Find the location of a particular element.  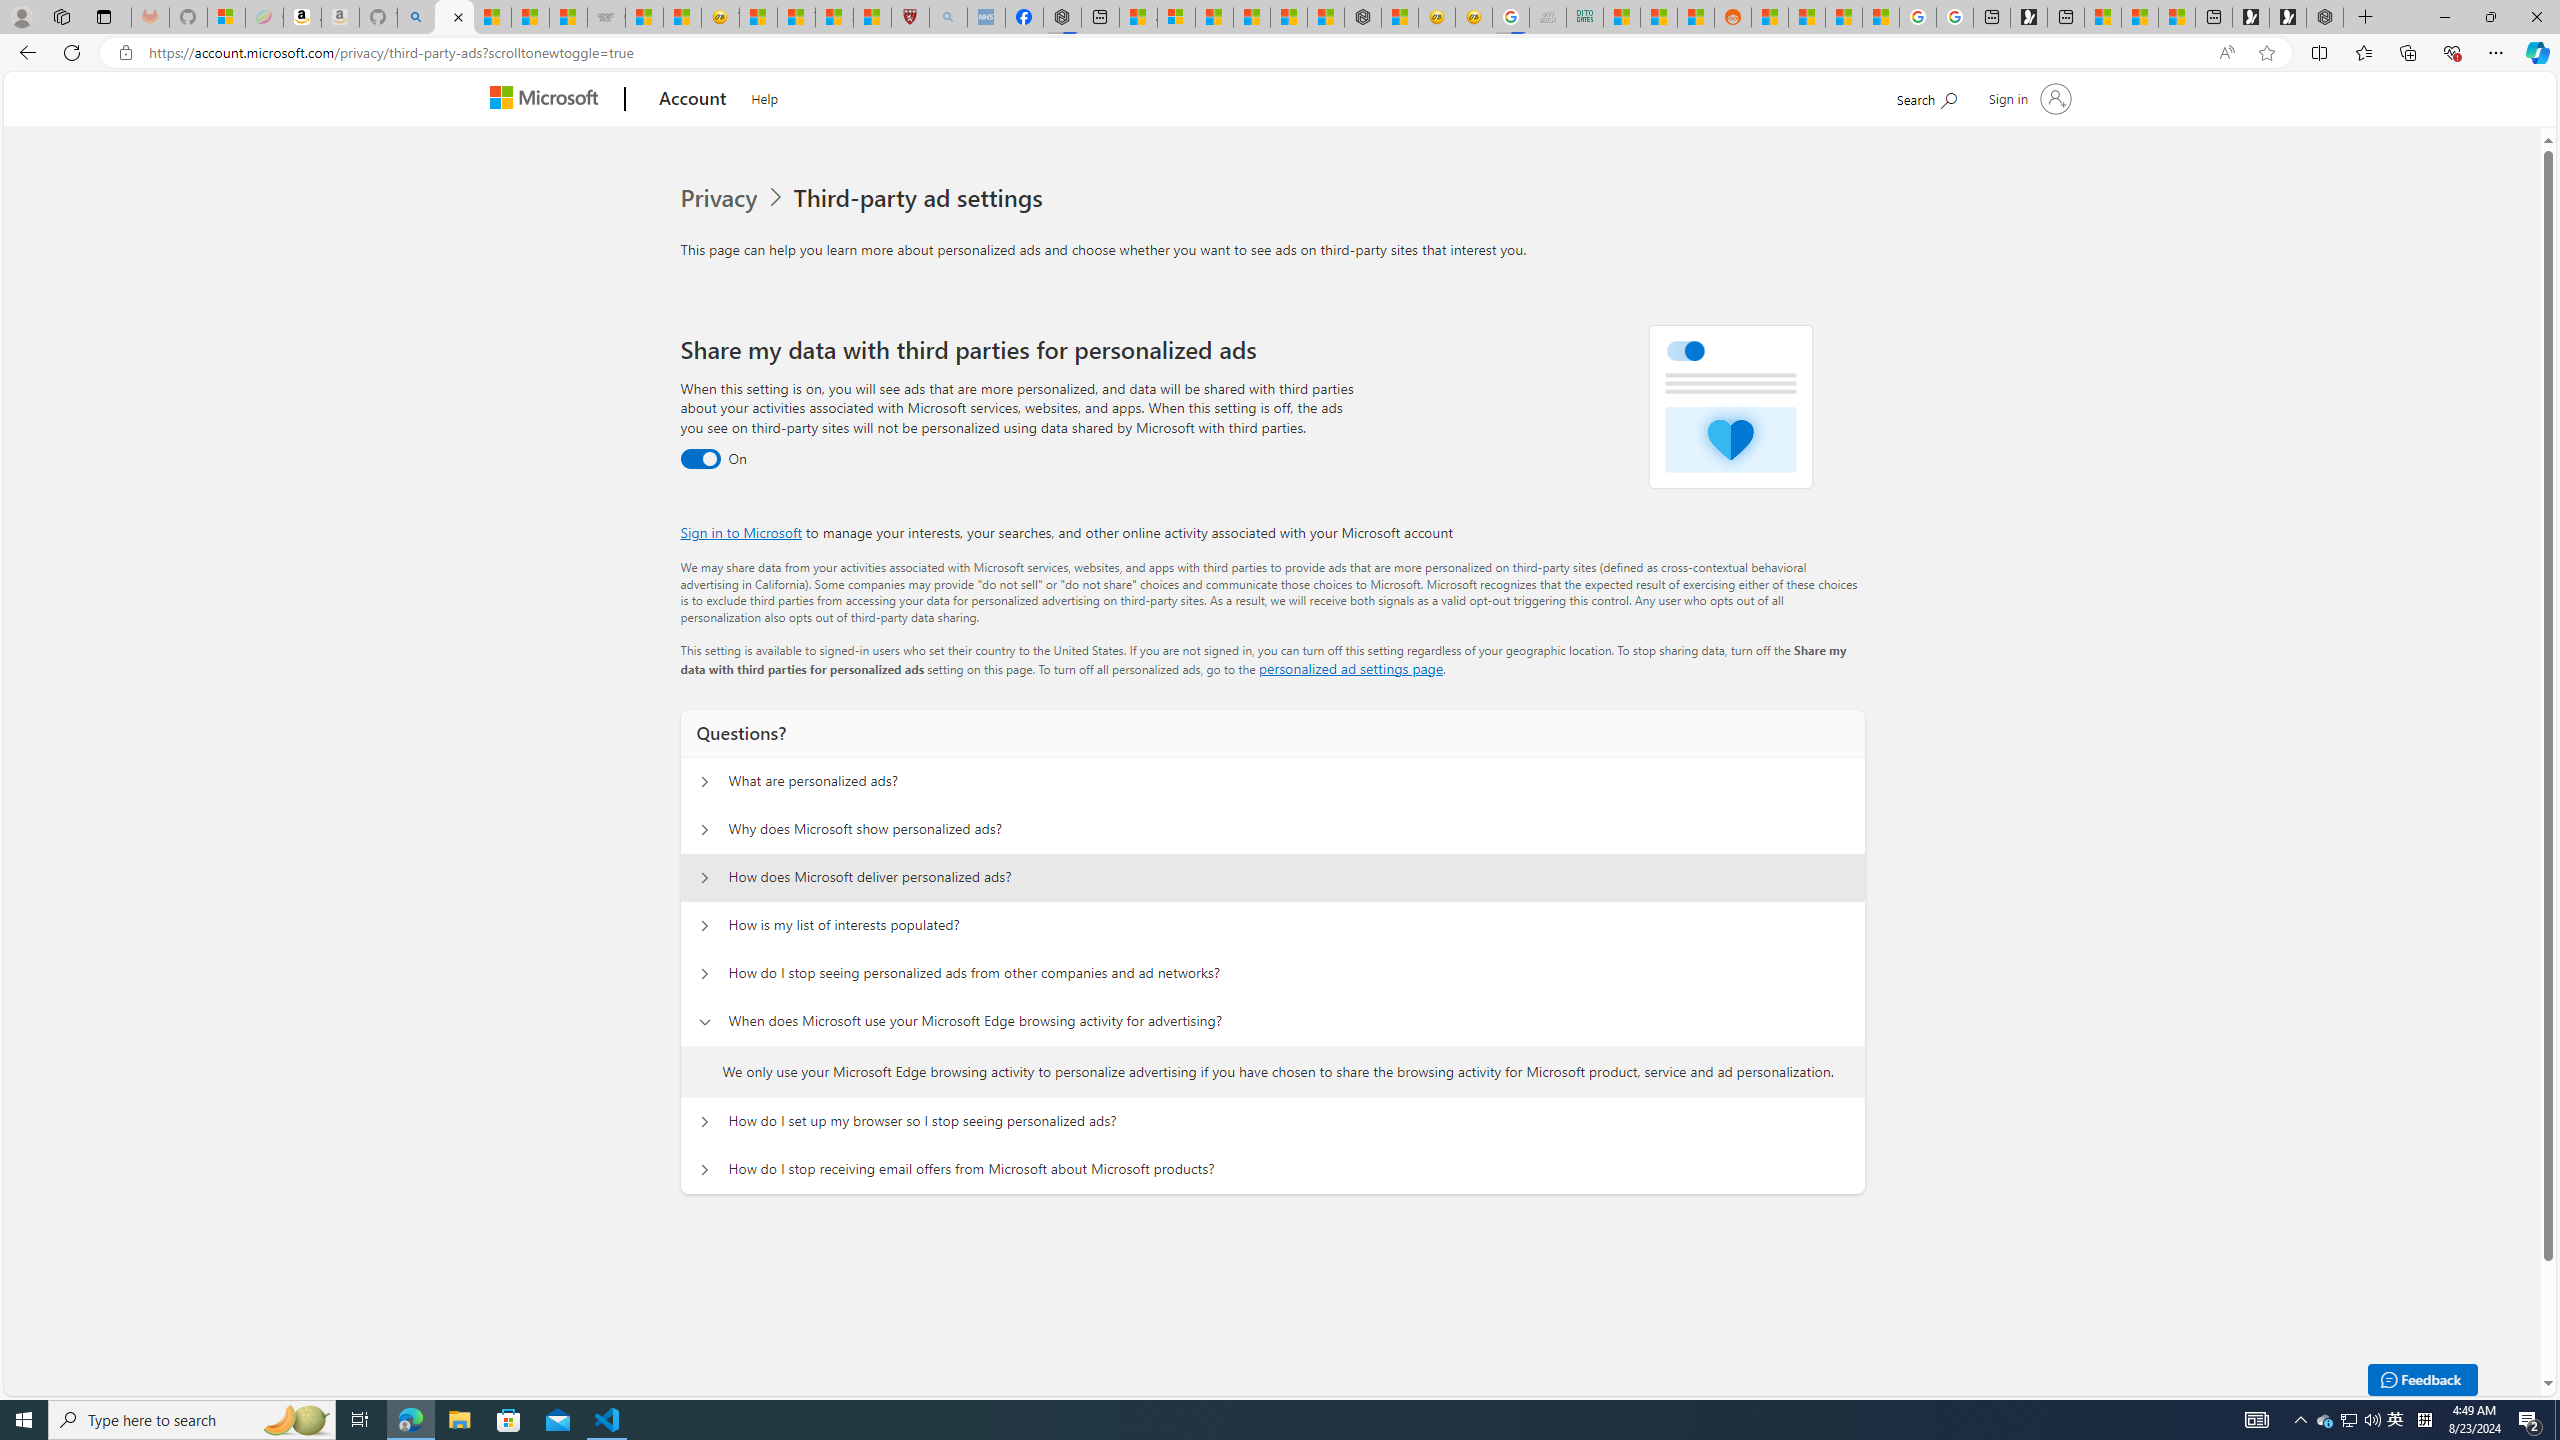

Nordace - #1 Japanese Best-Seller - Siena Smart Backpack is located at coordinates (1363, 17).